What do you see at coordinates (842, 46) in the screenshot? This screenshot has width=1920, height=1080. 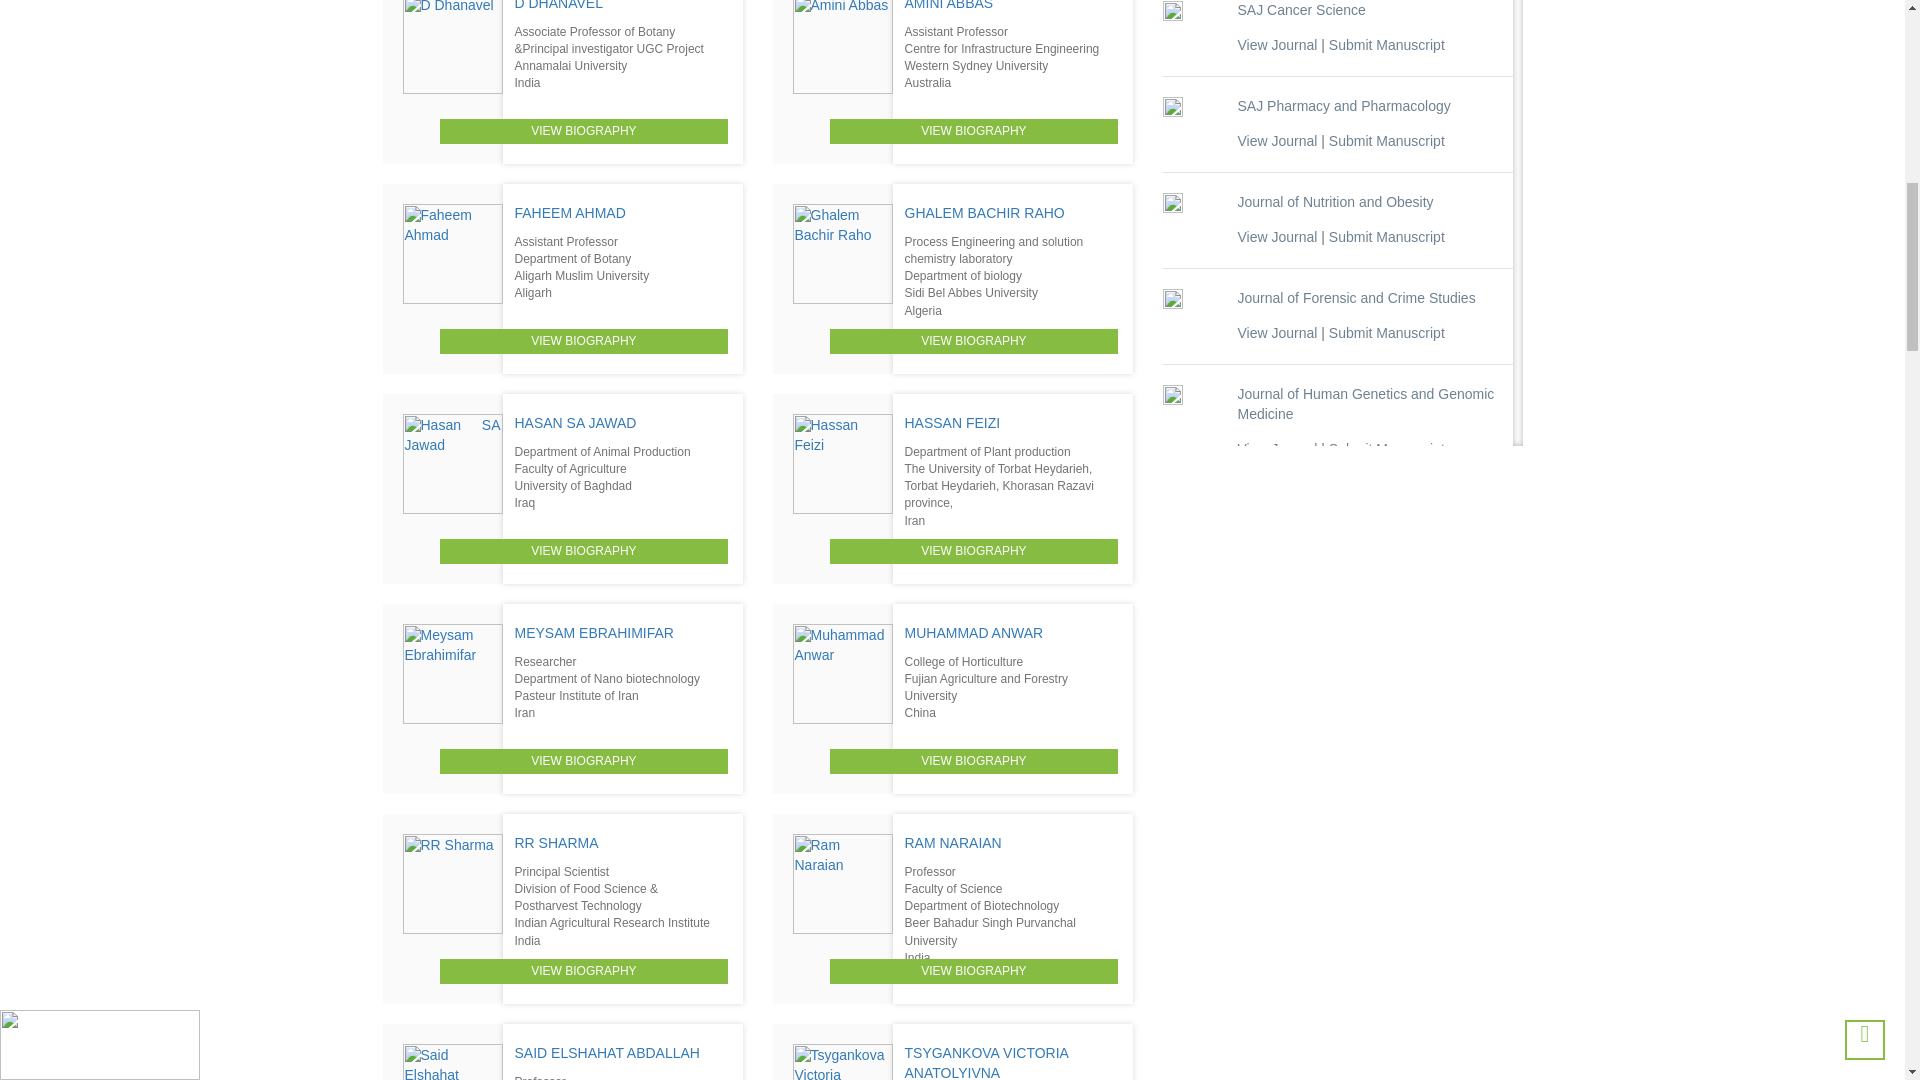 I see `Amini Abbas` at bounding box center [842, 46].